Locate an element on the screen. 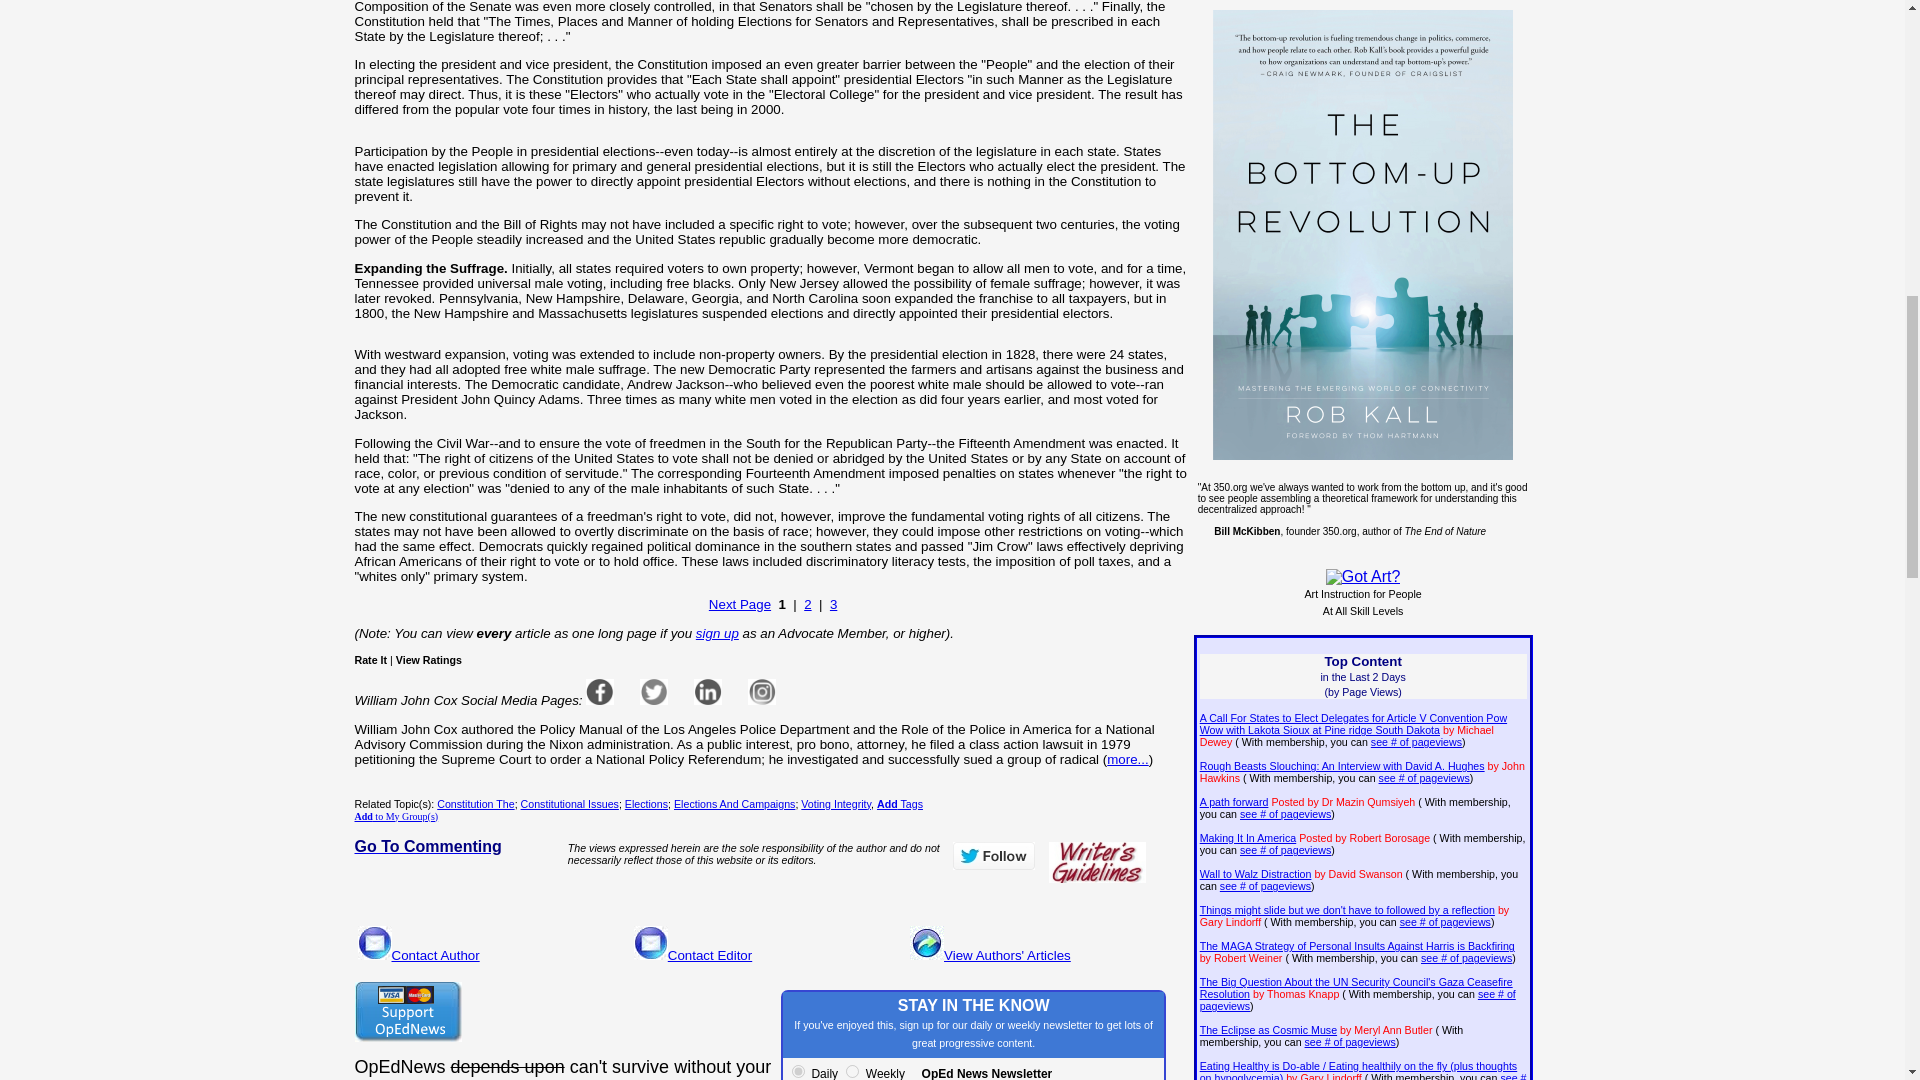  Support OpEdNews is located at coordinates (406, 1012).